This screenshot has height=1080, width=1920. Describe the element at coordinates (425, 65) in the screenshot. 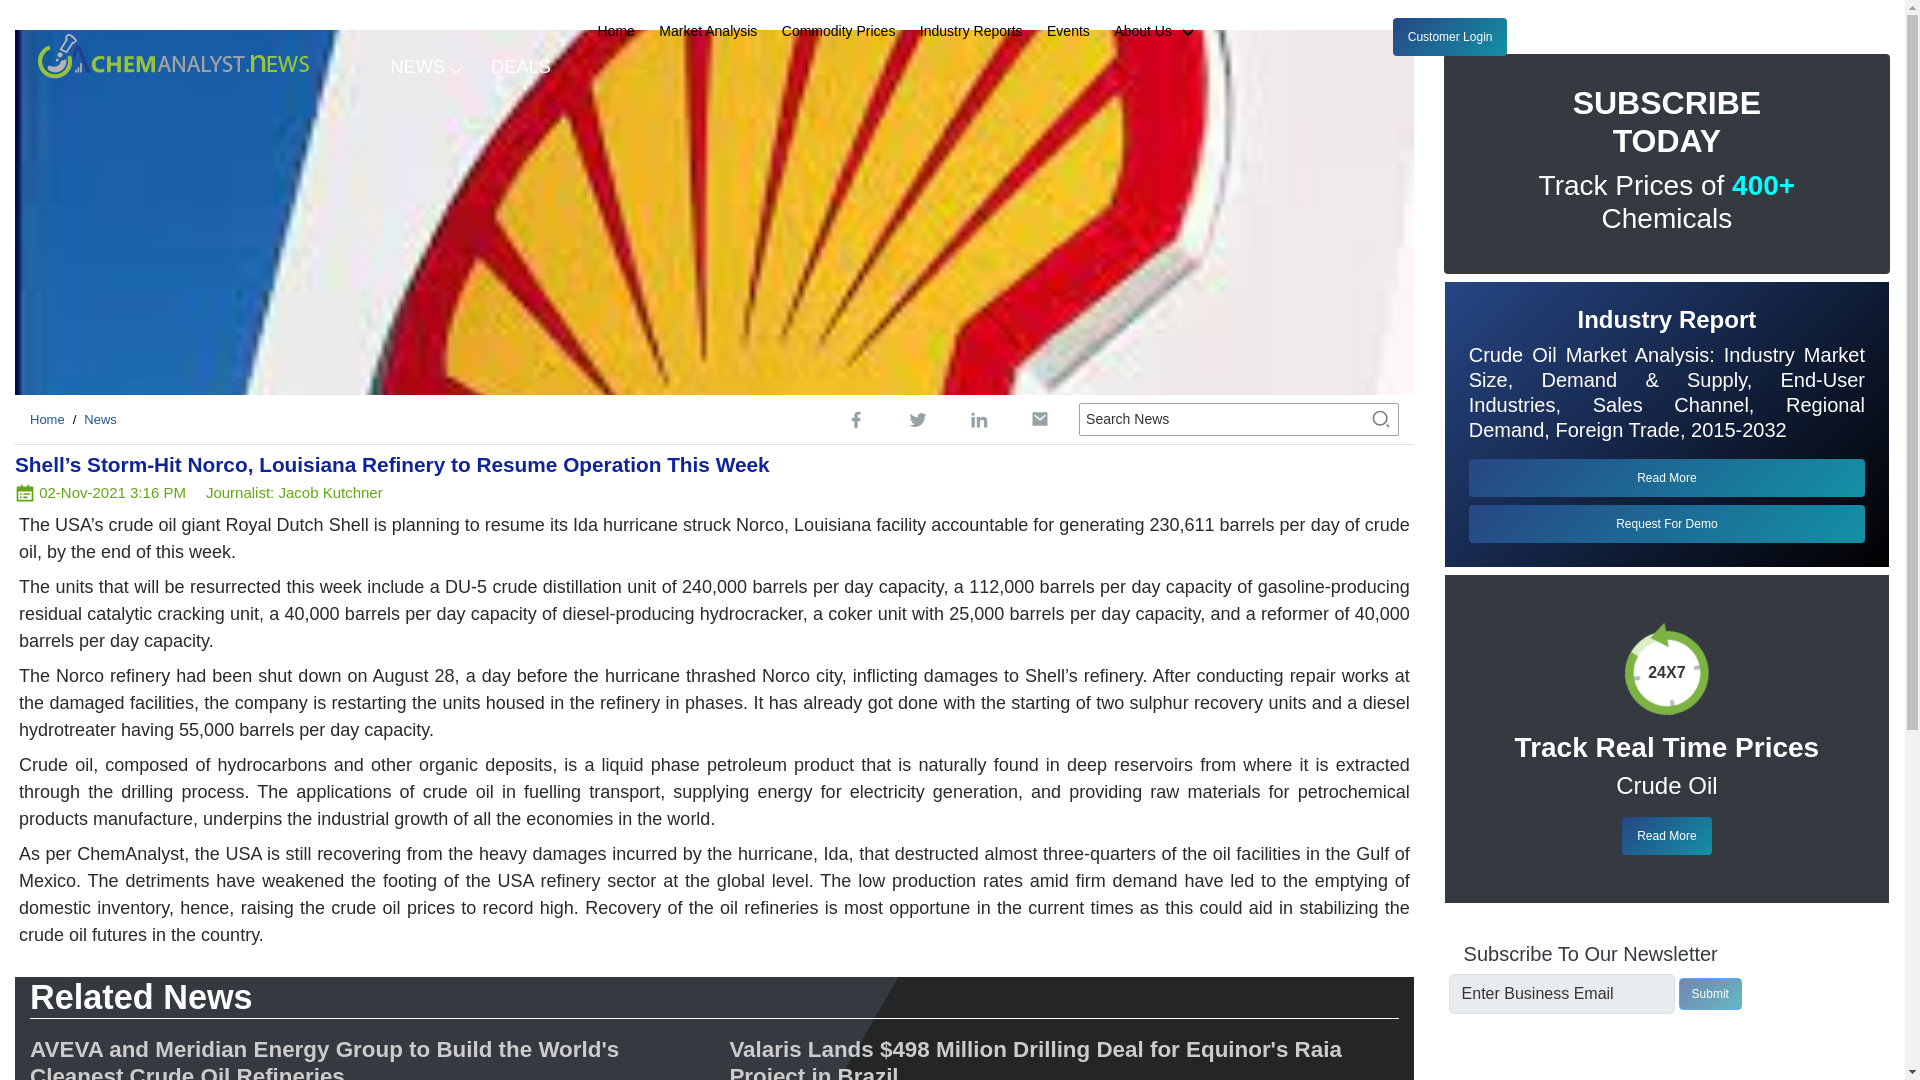

I see `NEWS` at that location.